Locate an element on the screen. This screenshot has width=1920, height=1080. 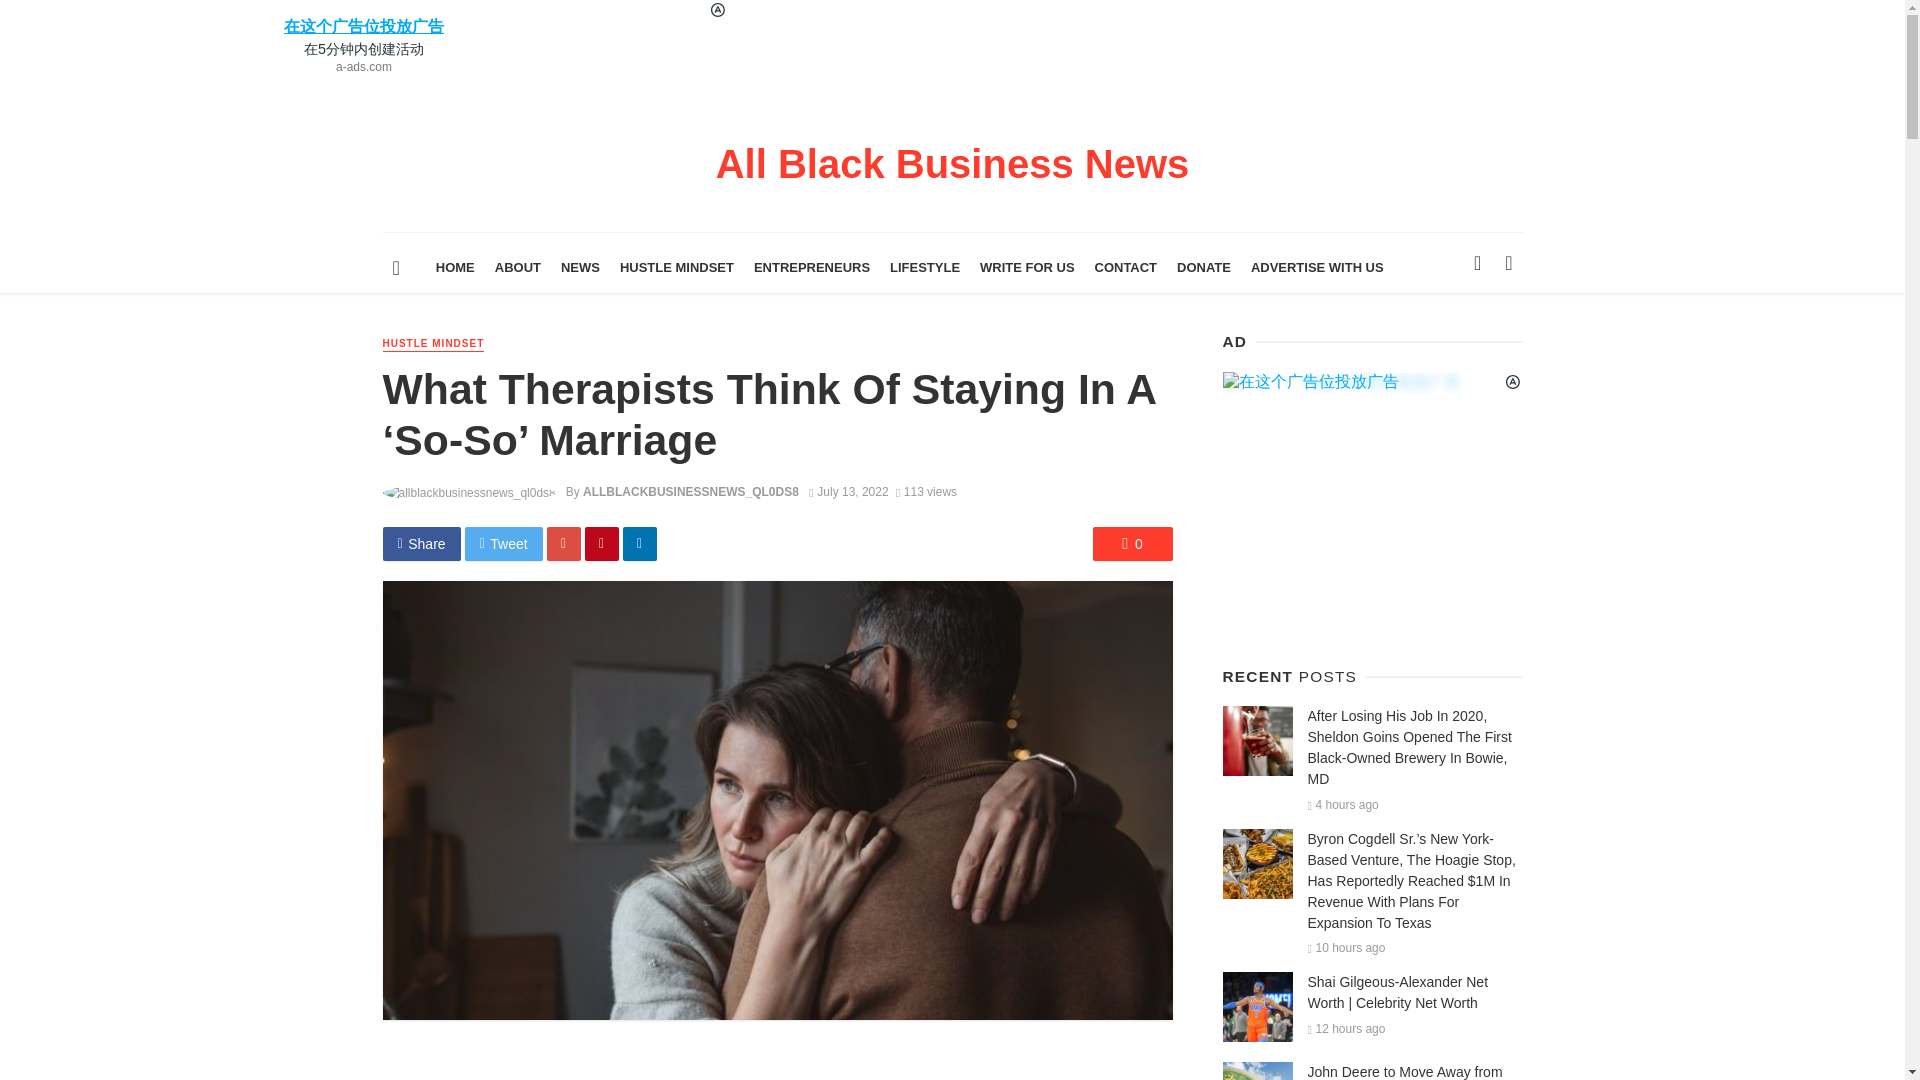
HUSTLE MINDSET is located at coordinates (677, 268).